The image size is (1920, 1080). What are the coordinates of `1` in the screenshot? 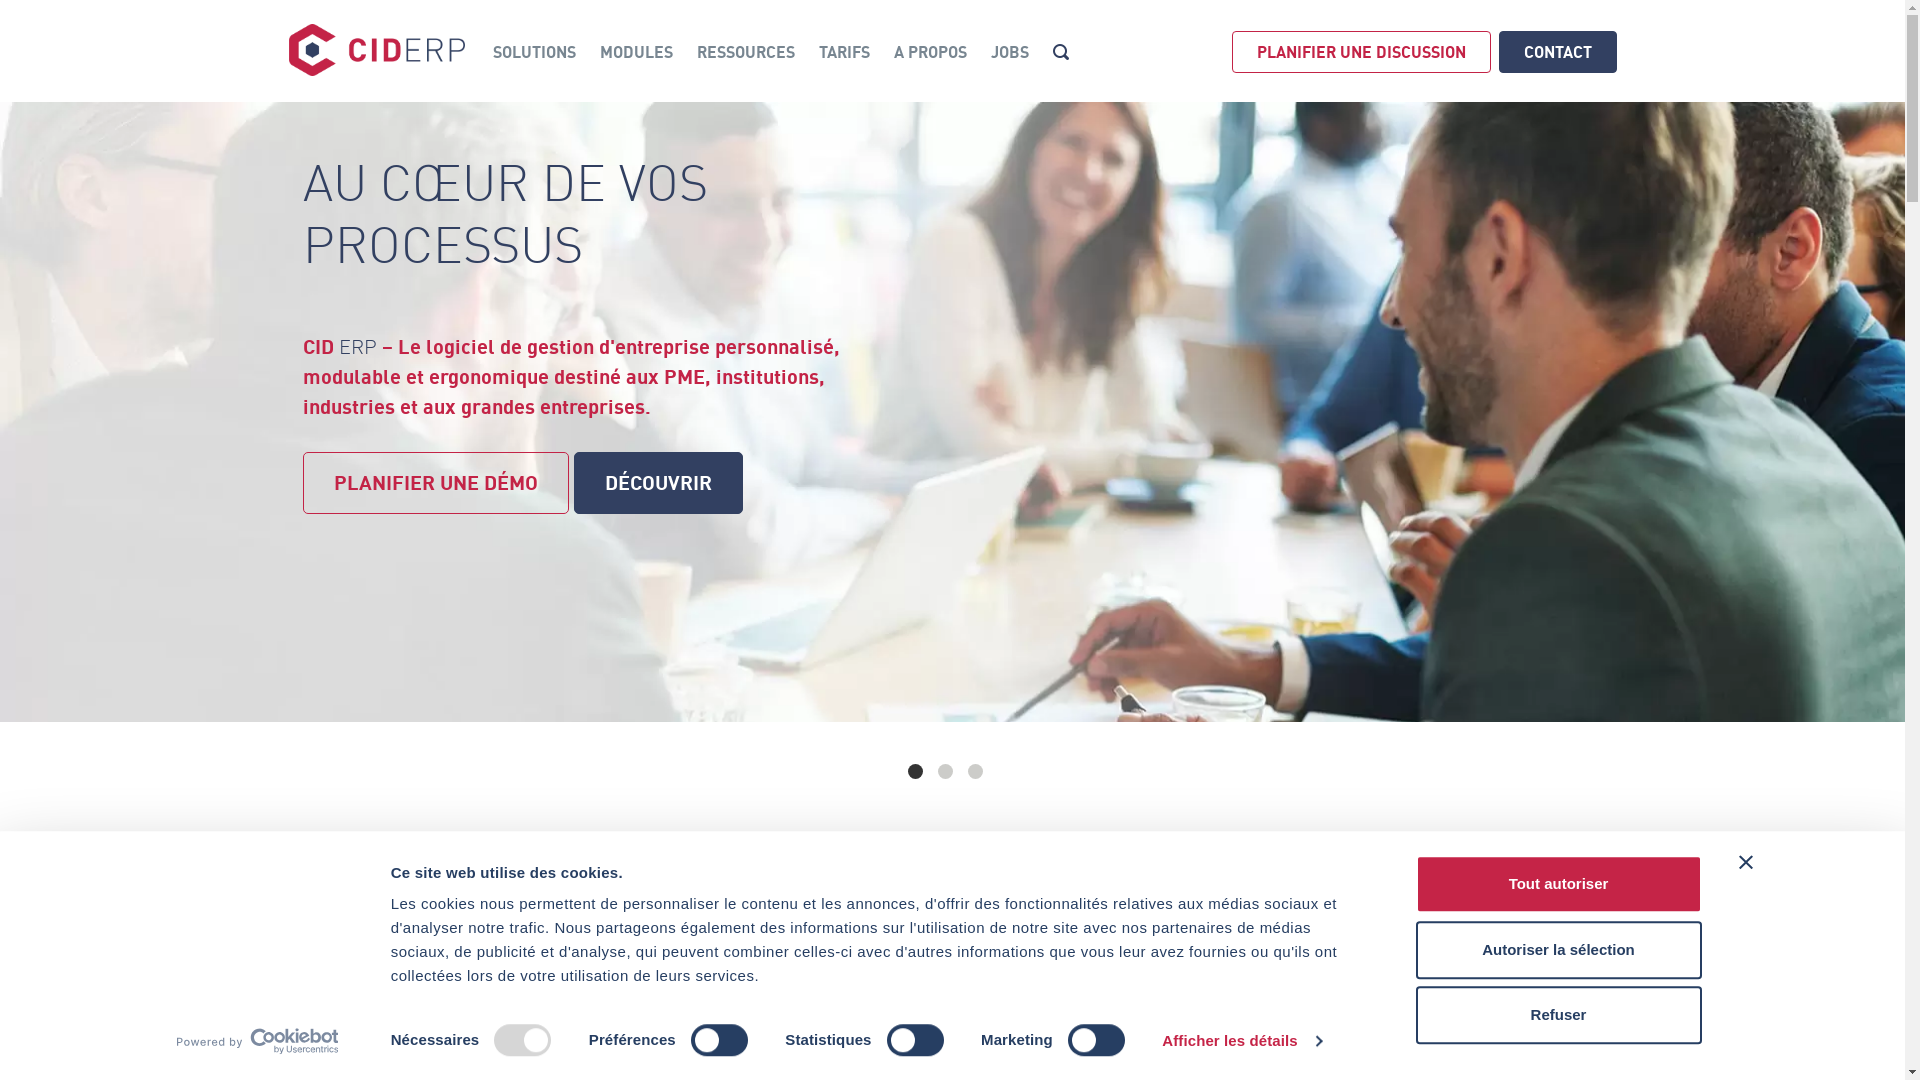 It's located at (916, 772).